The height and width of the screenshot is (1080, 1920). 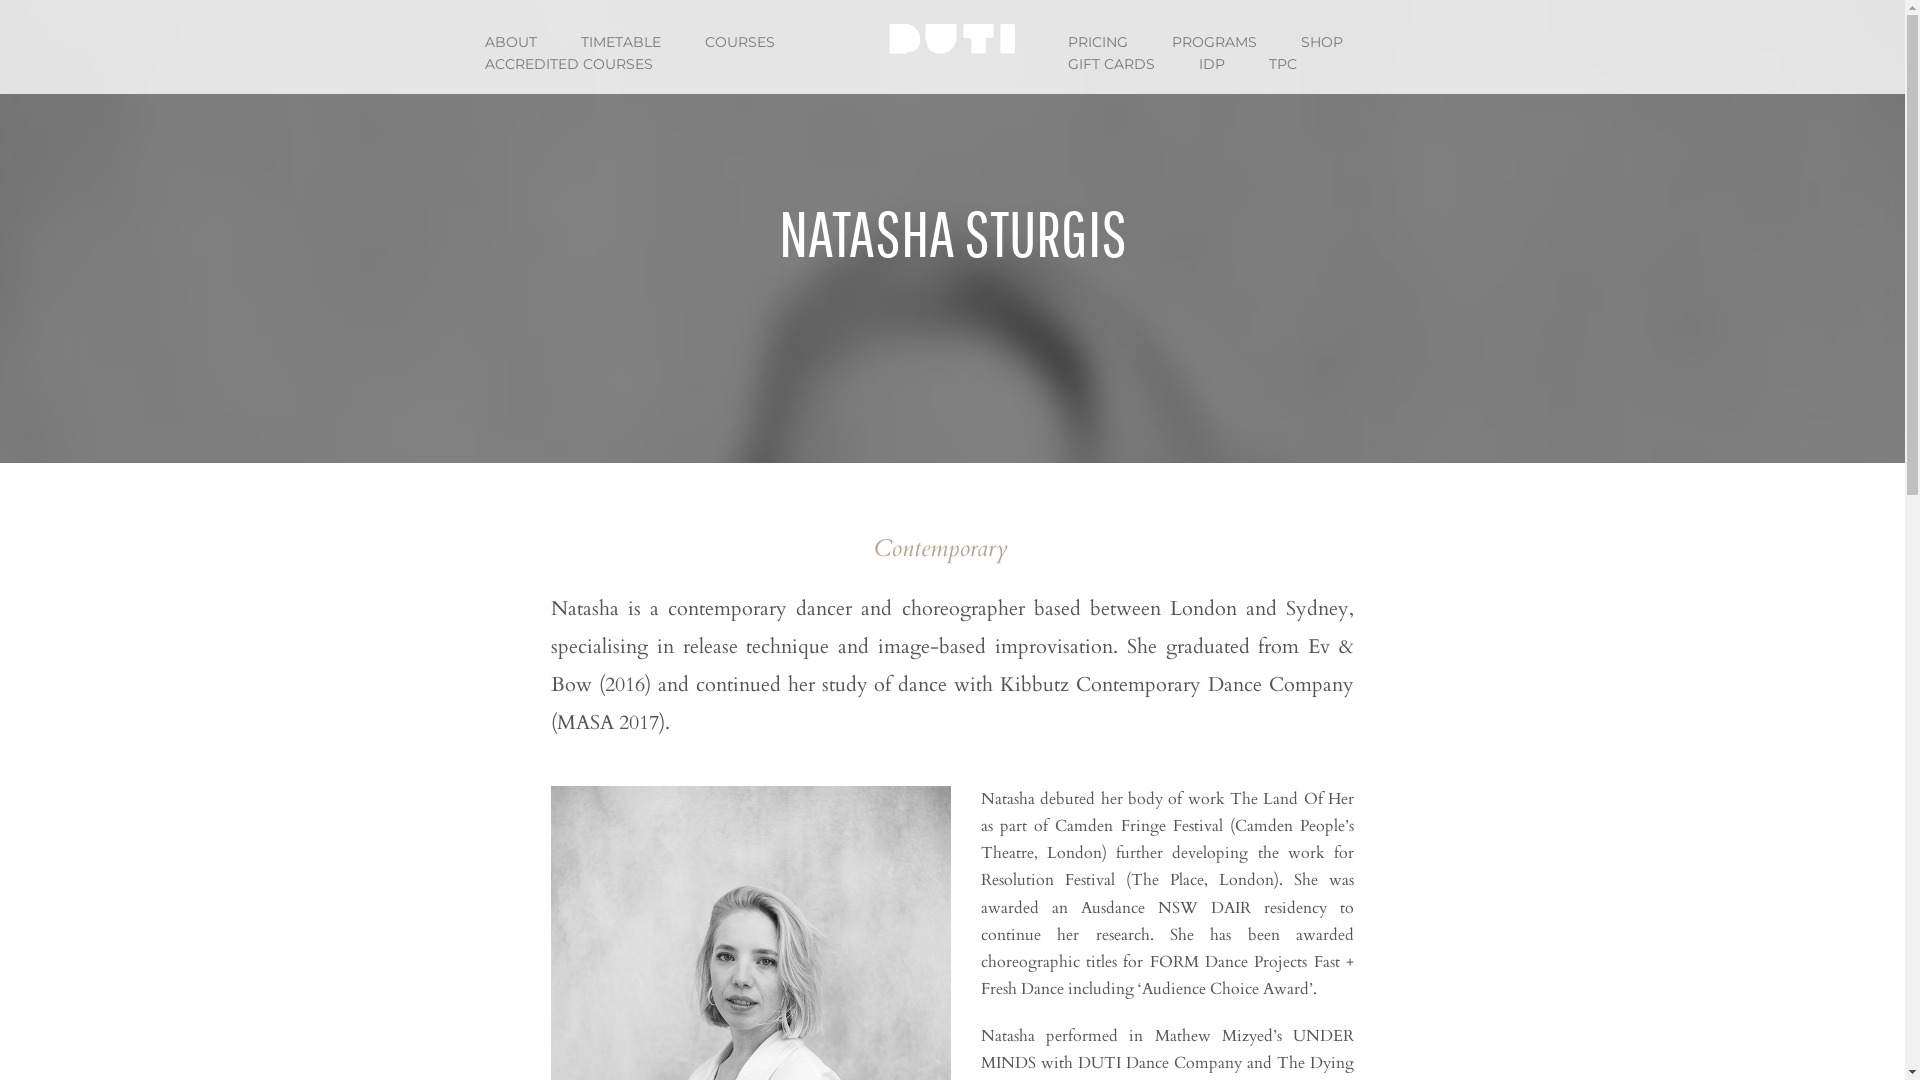 I want to click on PRICING, so click(x=1098, y=42).